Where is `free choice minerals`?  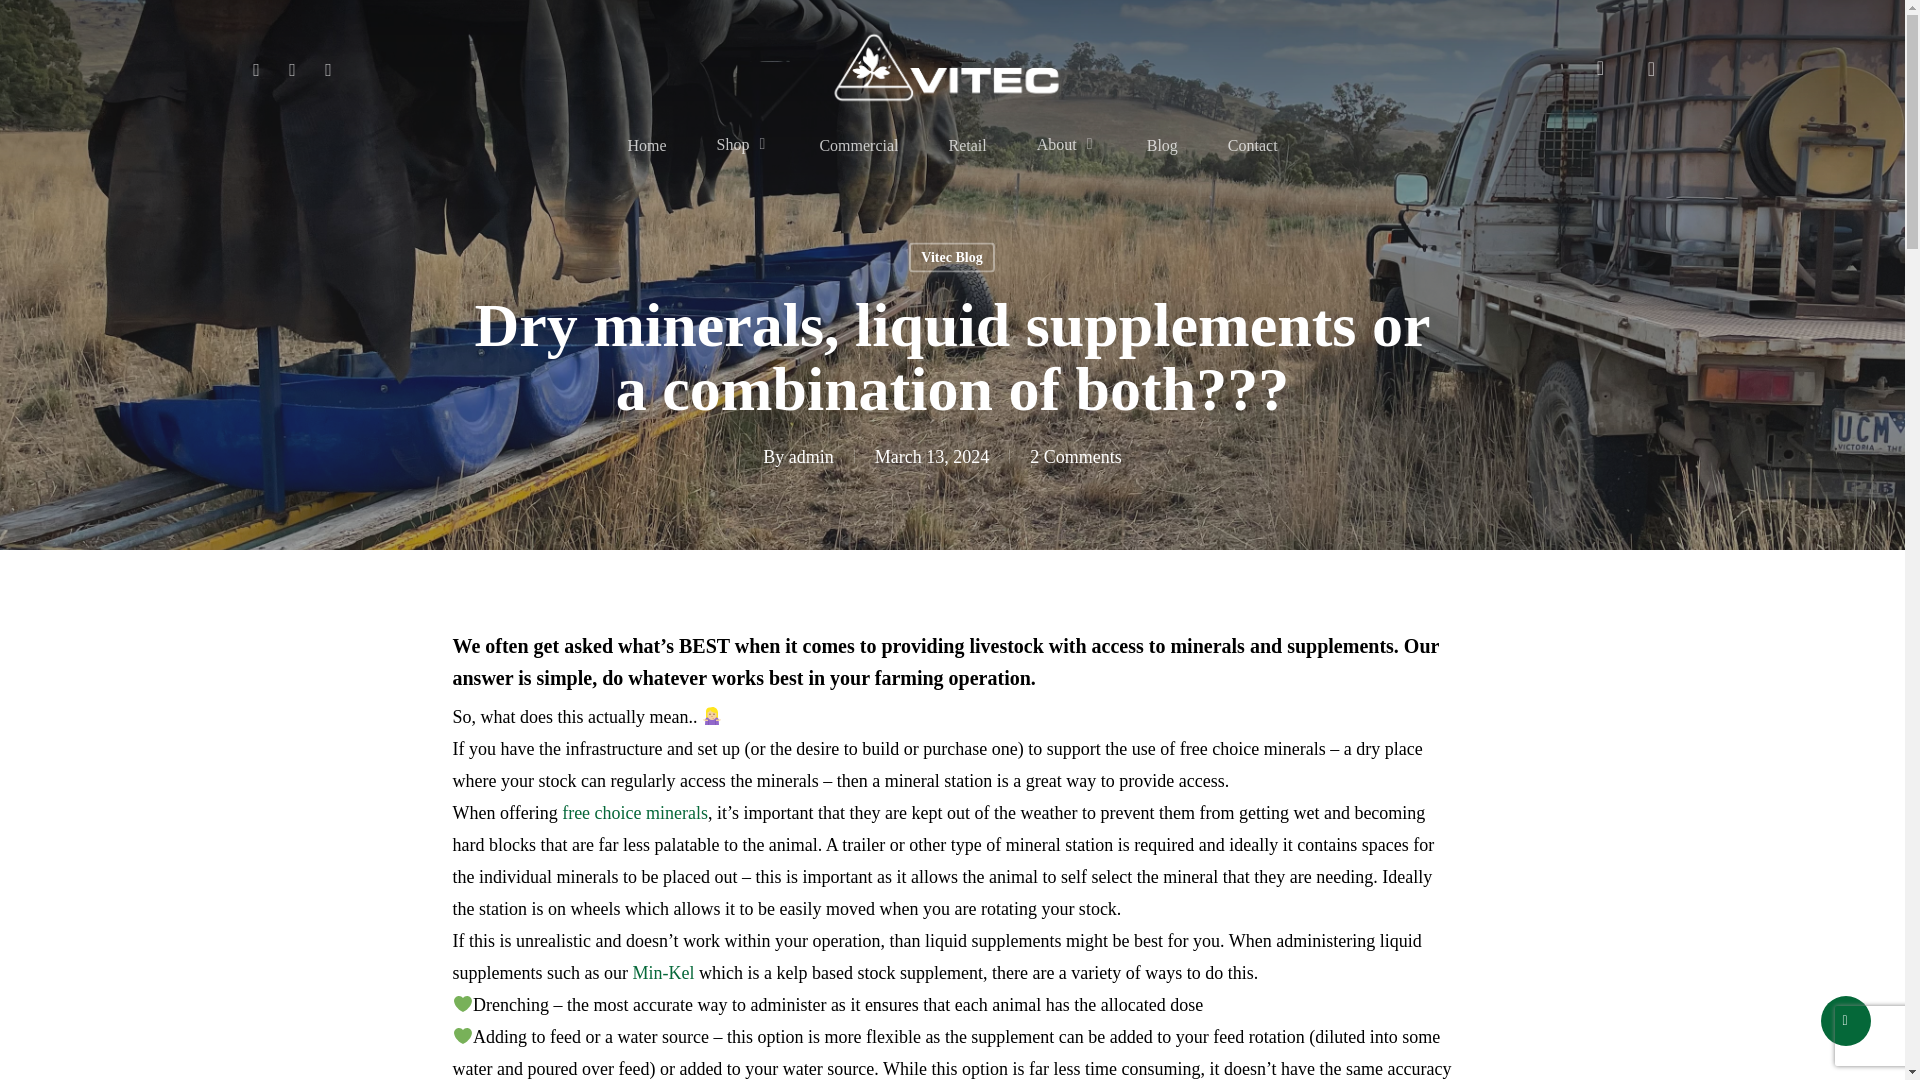
free choice minerals is located at coordinates (635, 812).